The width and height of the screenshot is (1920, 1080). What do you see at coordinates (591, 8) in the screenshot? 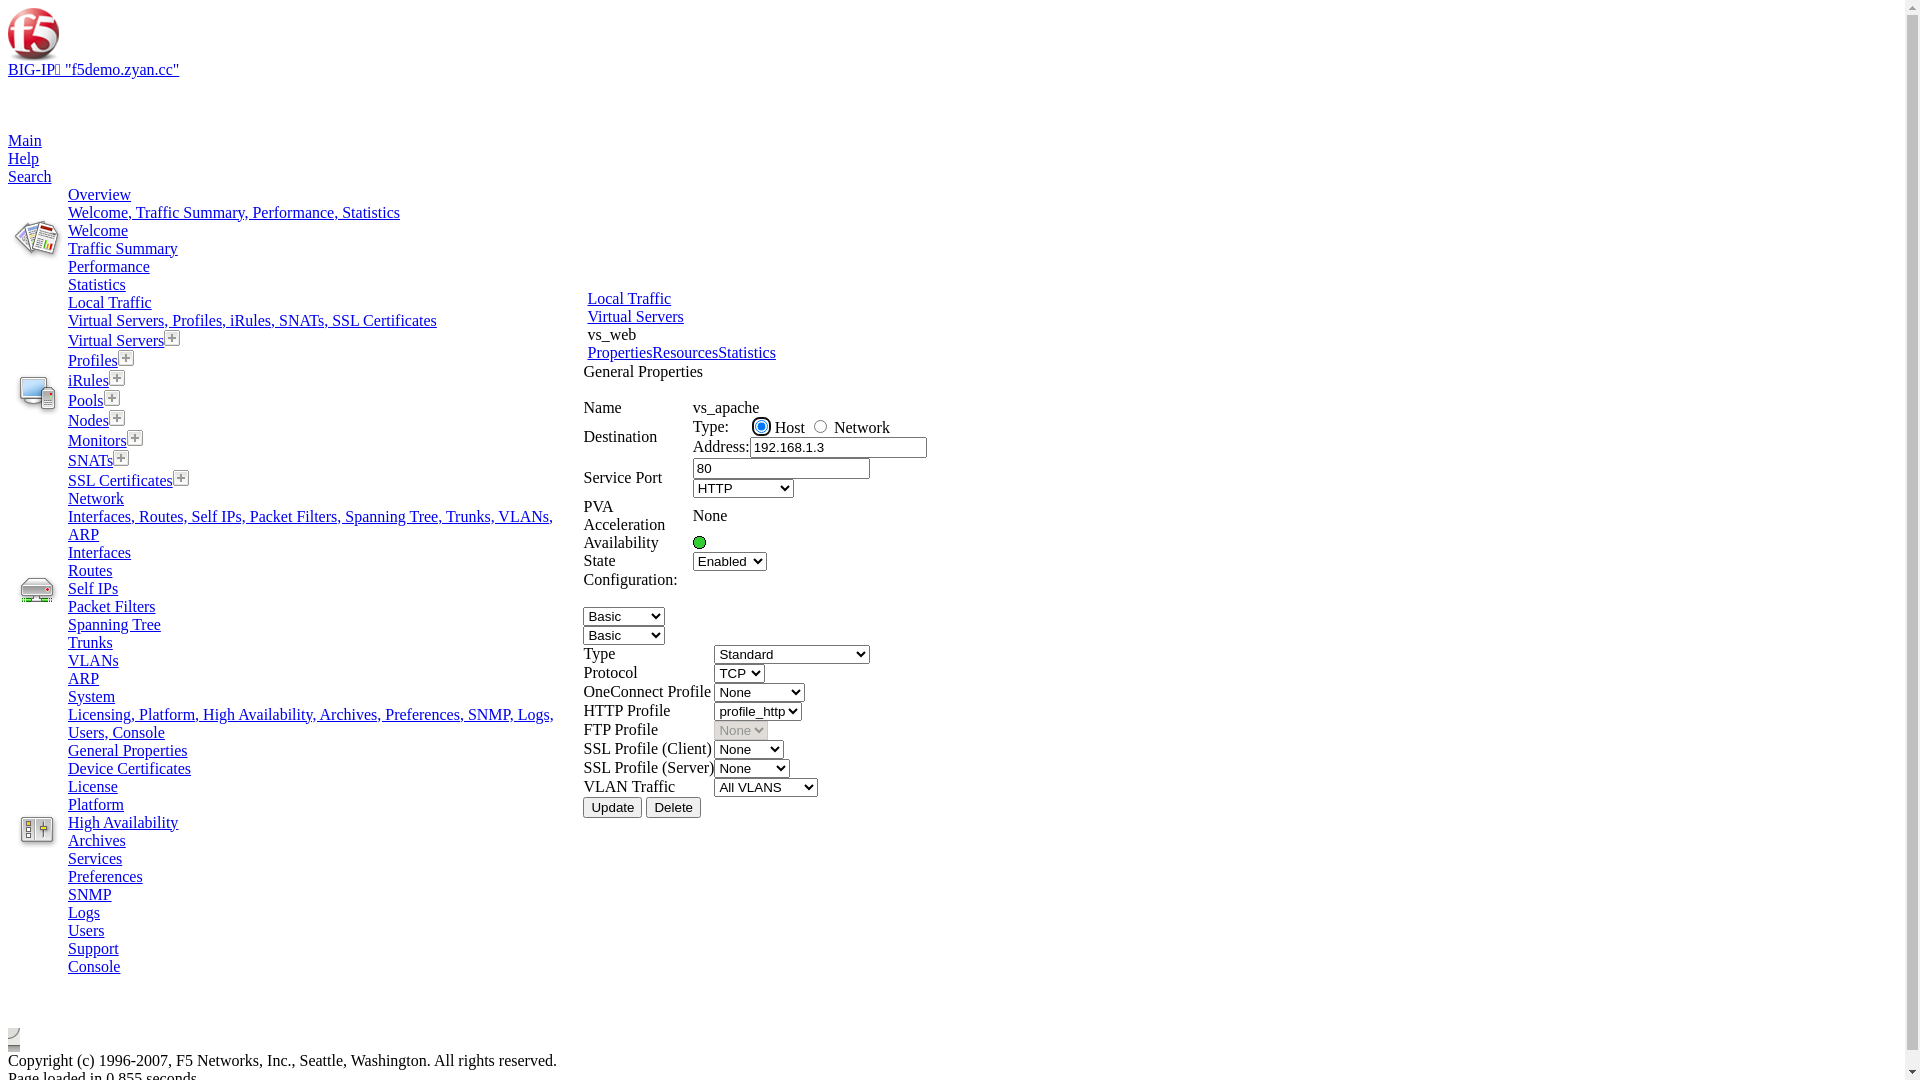
I see ` ` at bounding box center [591, 8].